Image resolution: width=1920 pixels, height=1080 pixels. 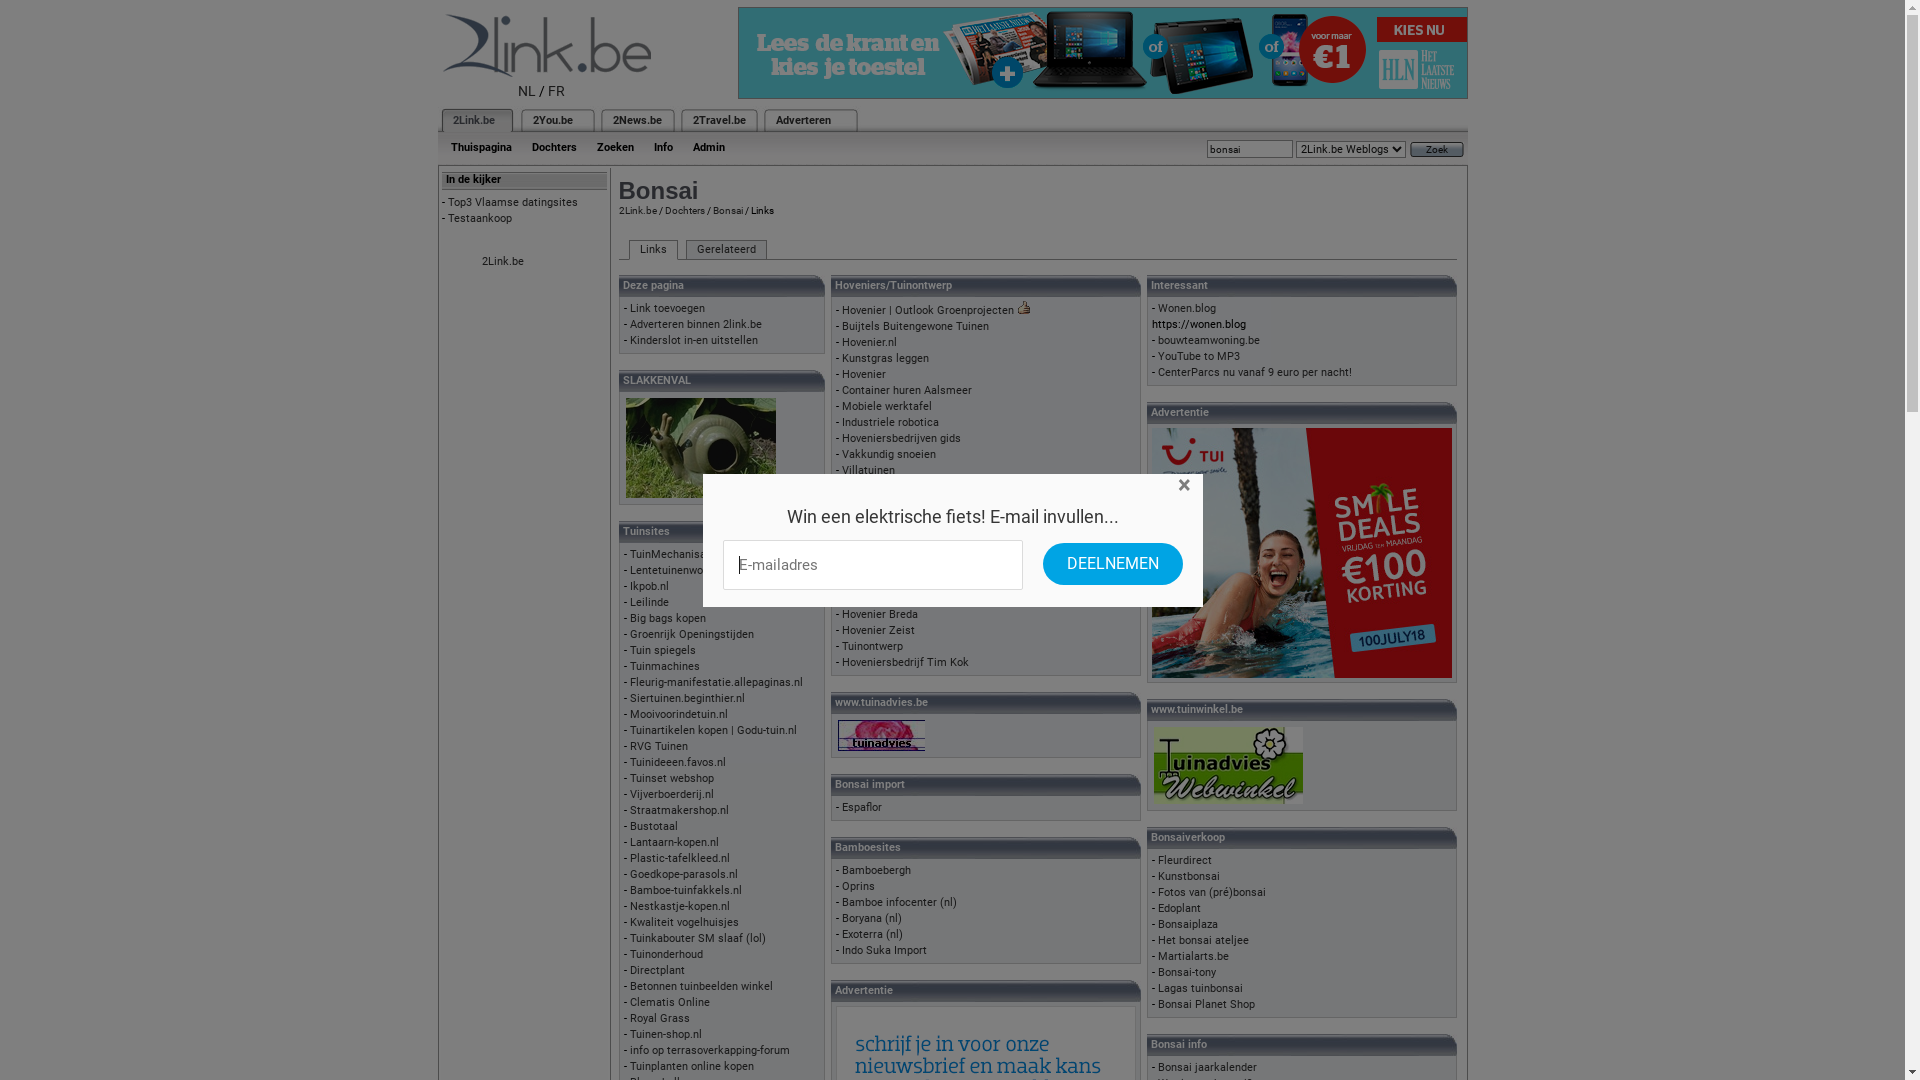 I want to click on Wonen.blog, so click(x=1187, y=308).